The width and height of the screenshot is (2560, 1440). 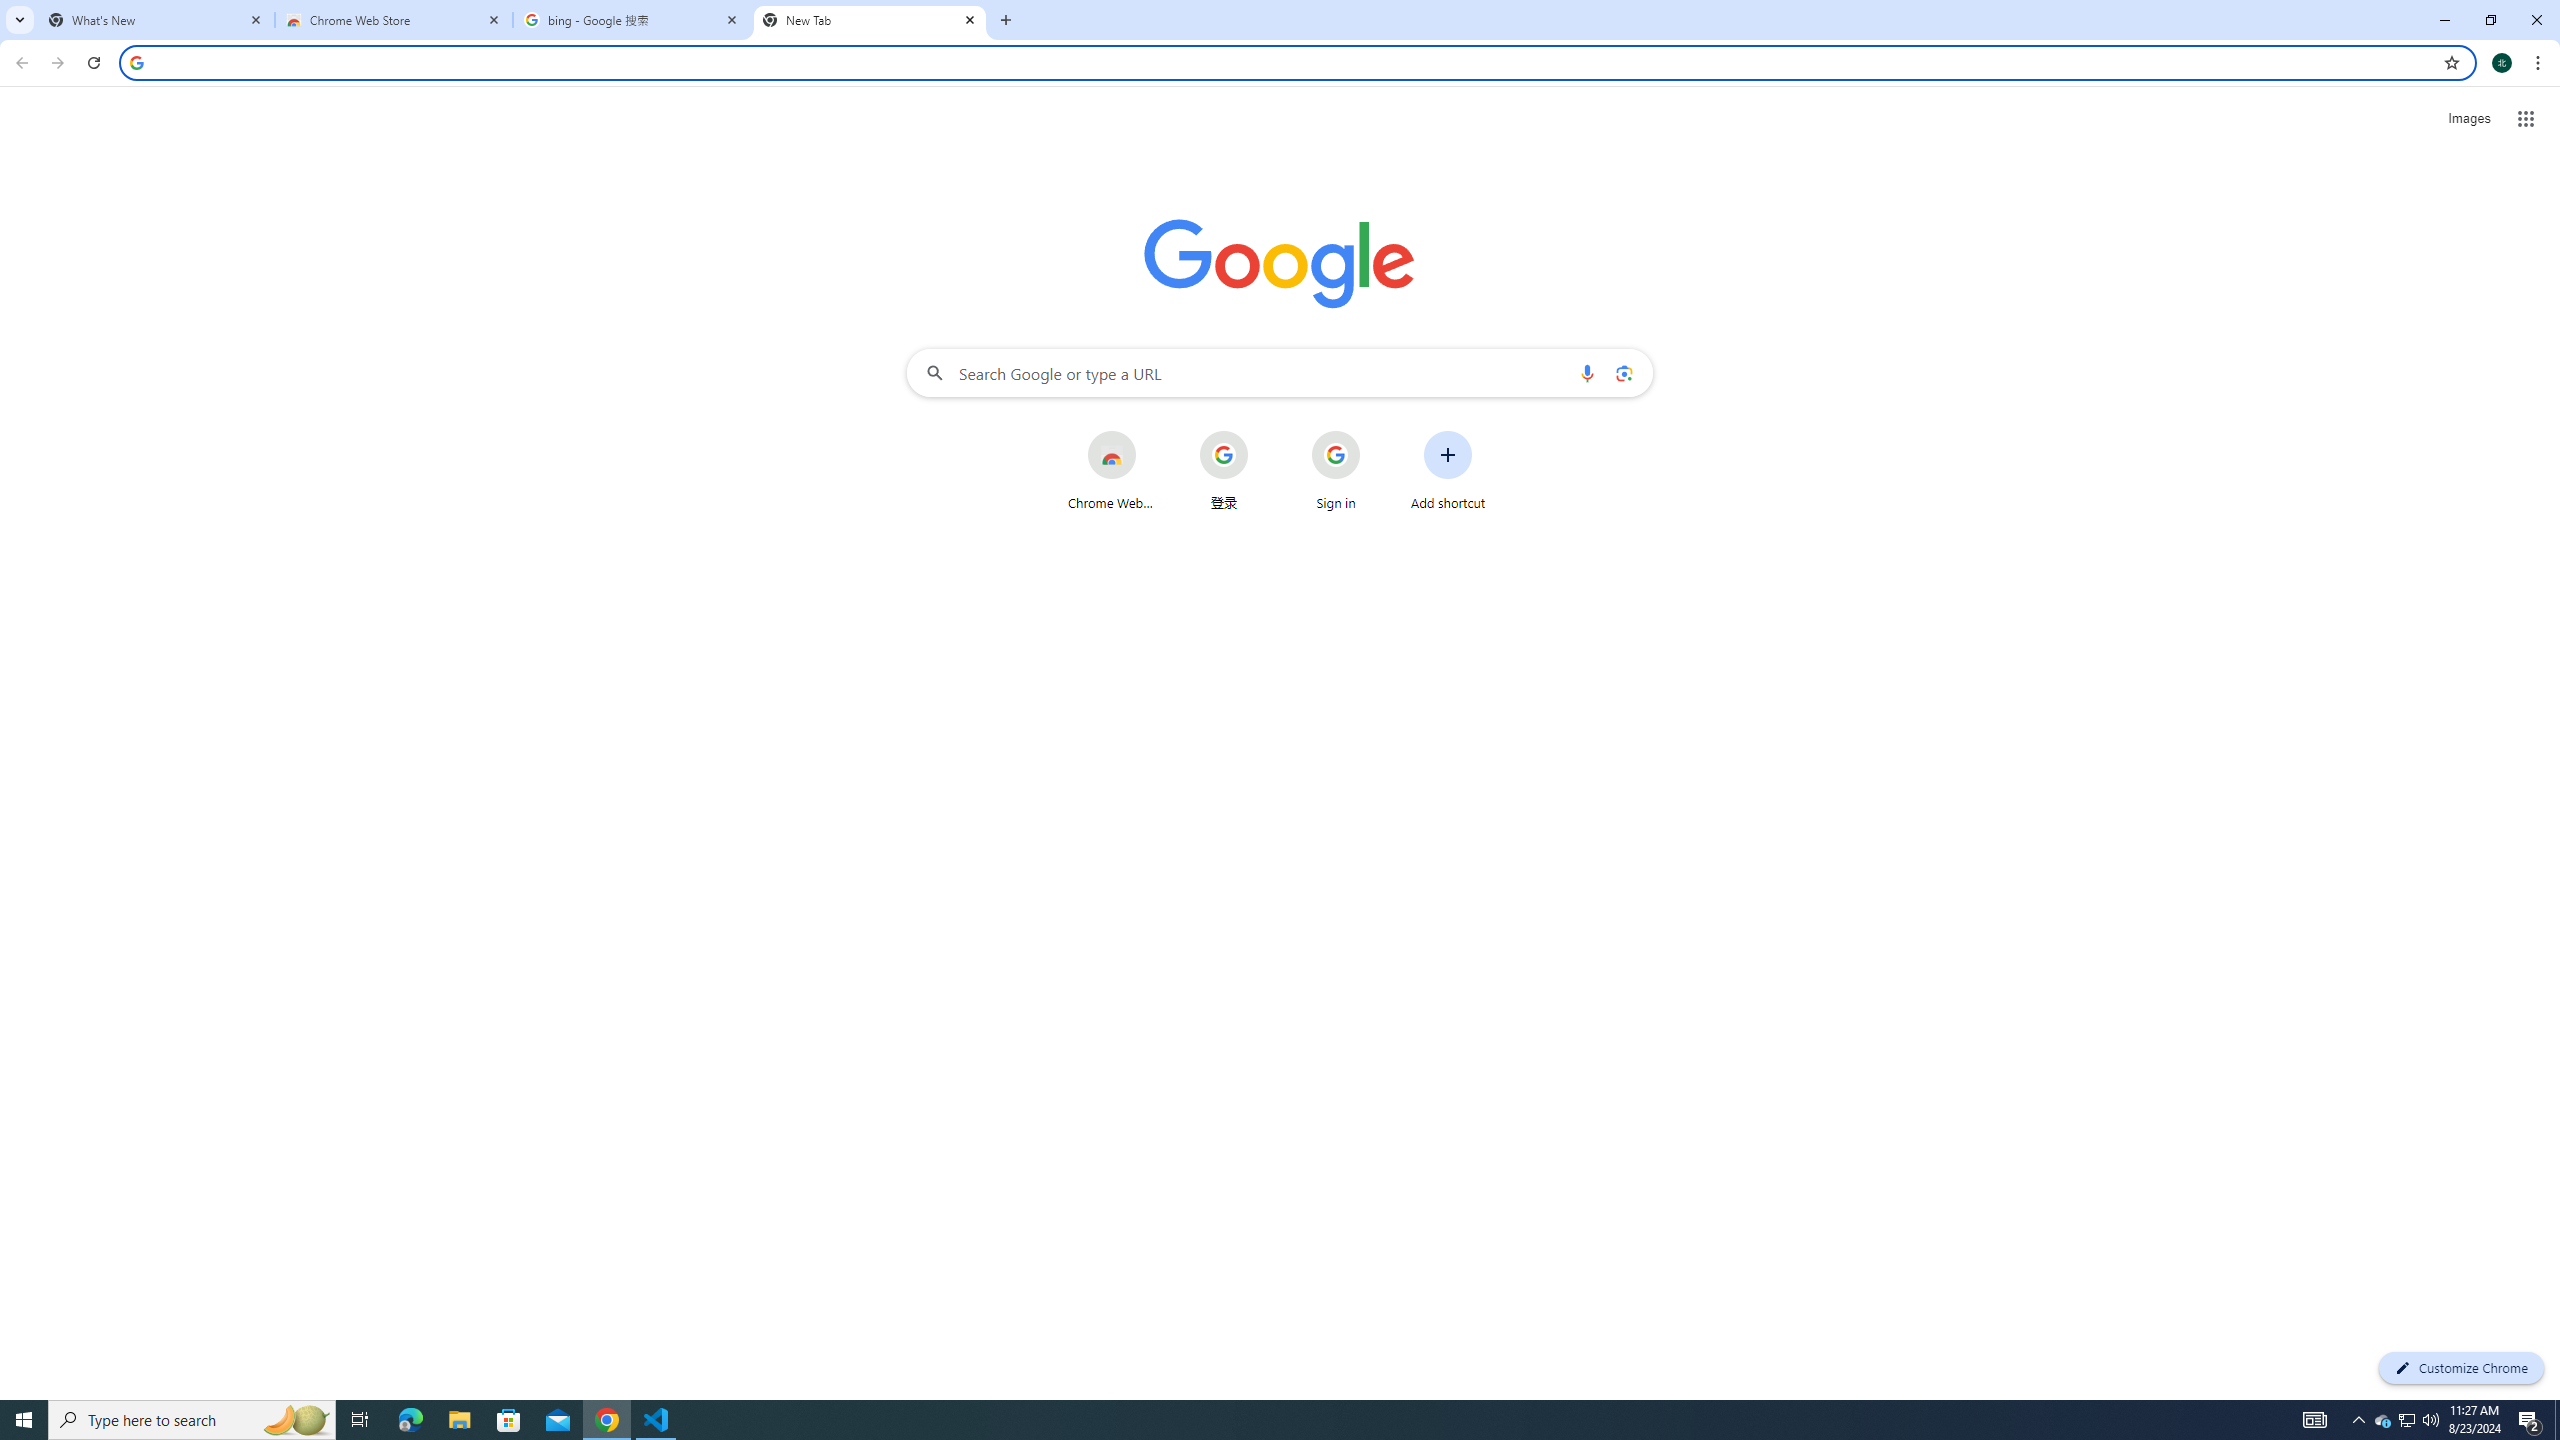 I want to click on Basic (Simple), so click(x=374, y=160).